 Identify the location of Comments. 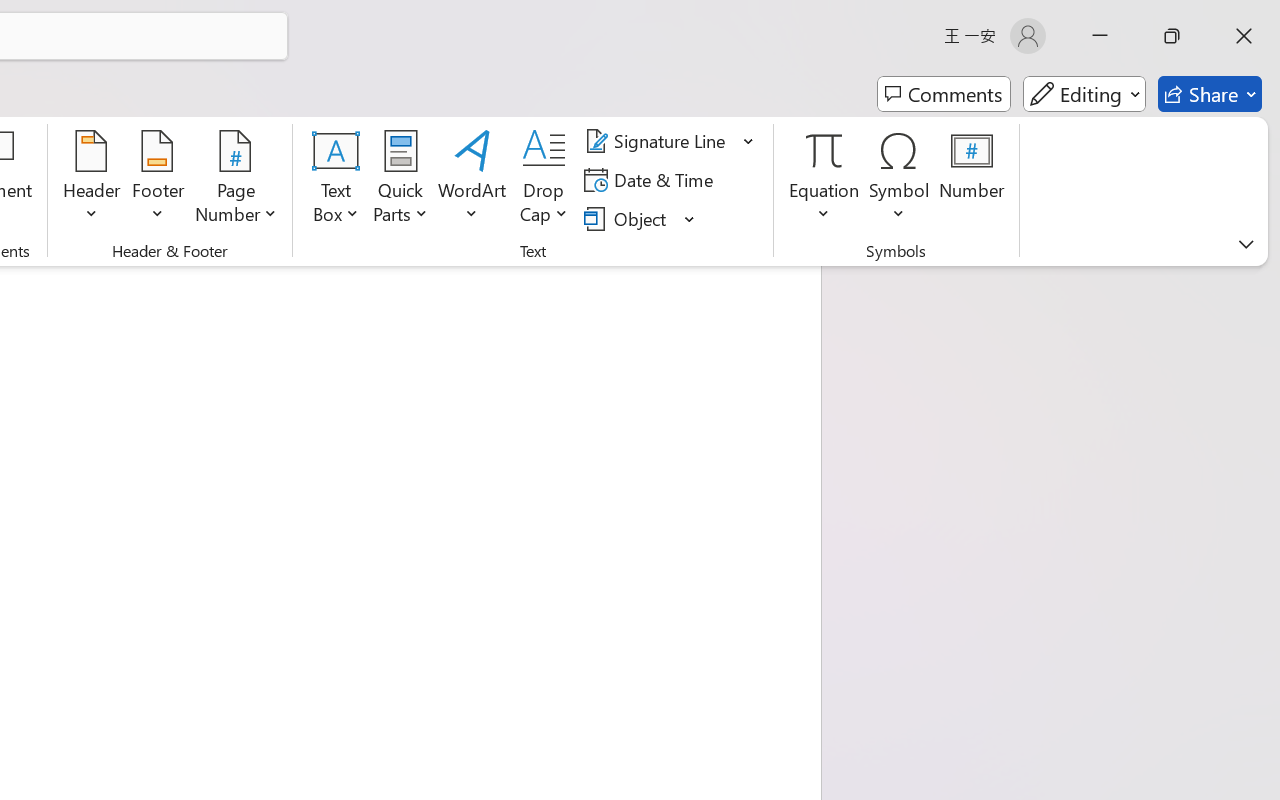
(944, 94).